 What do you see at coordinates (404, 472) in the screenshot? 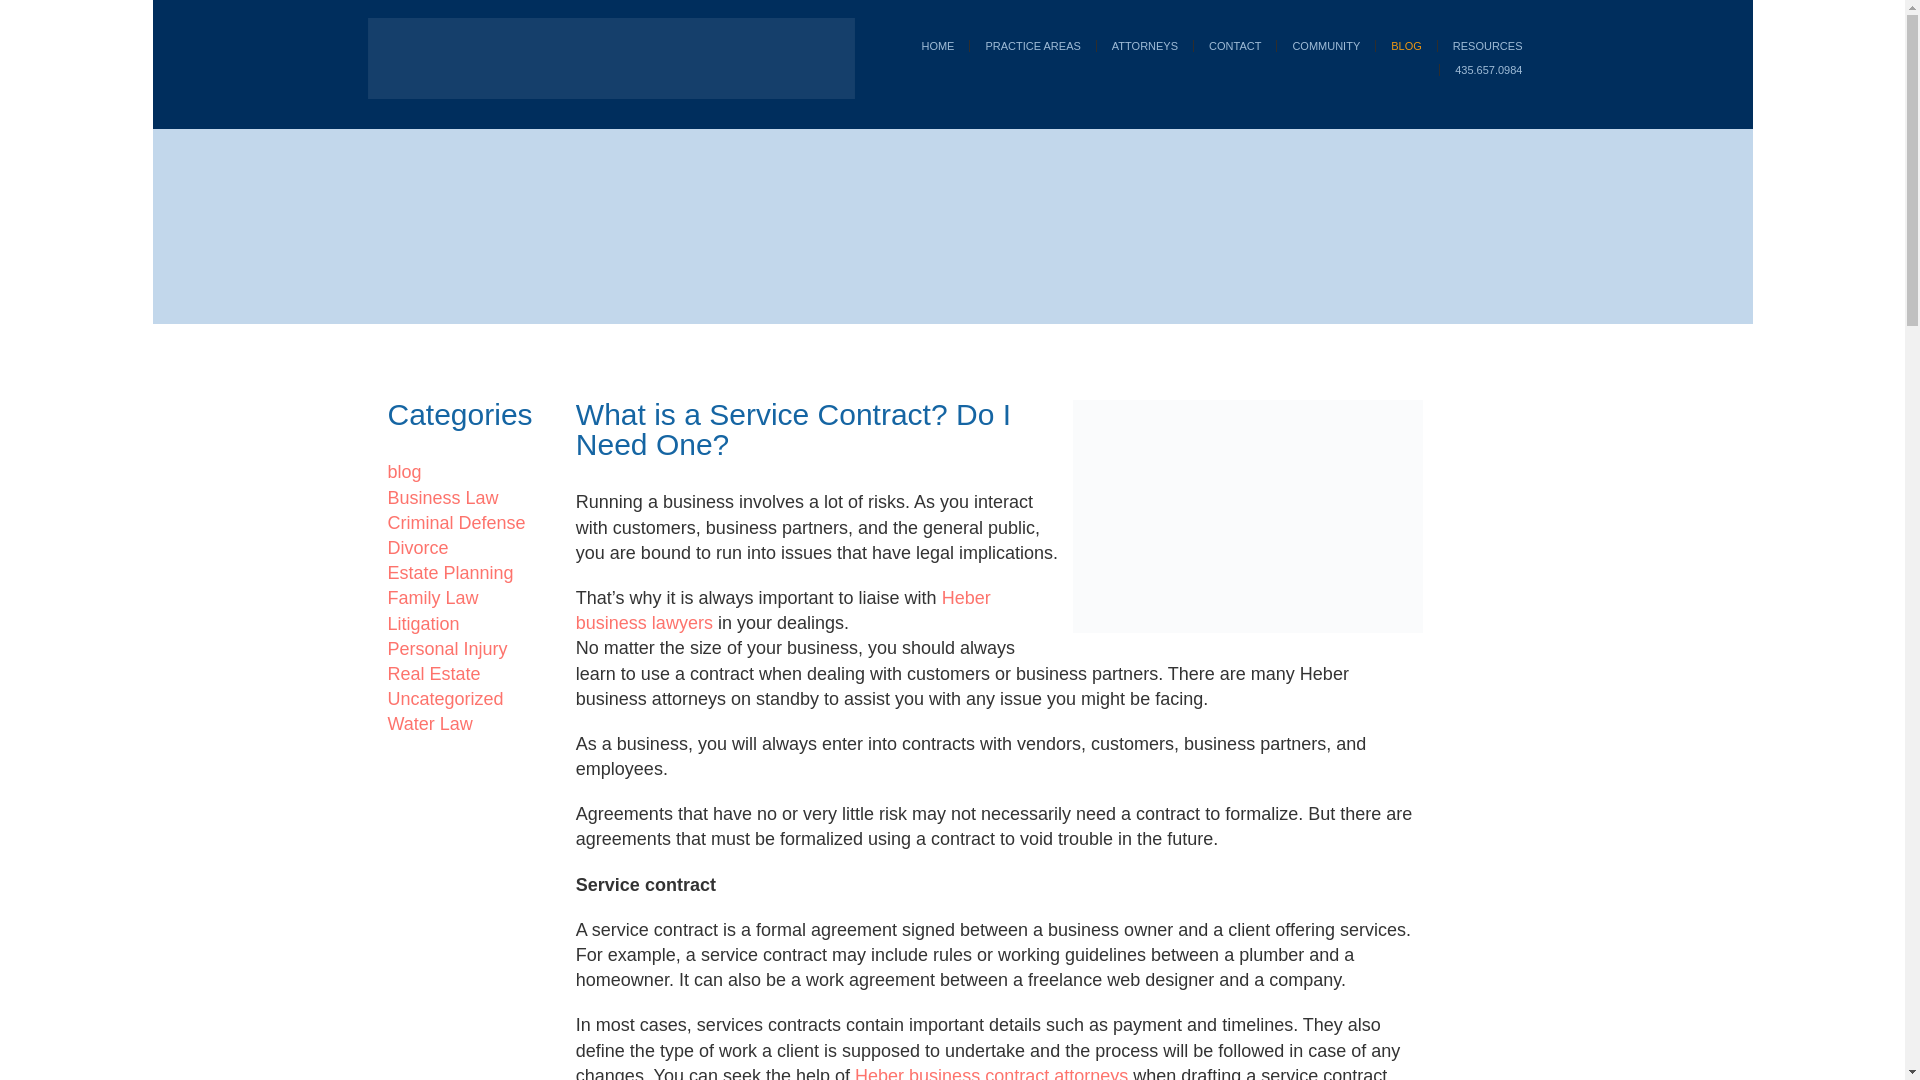
I see `blog` at bounding box center [404, 472].